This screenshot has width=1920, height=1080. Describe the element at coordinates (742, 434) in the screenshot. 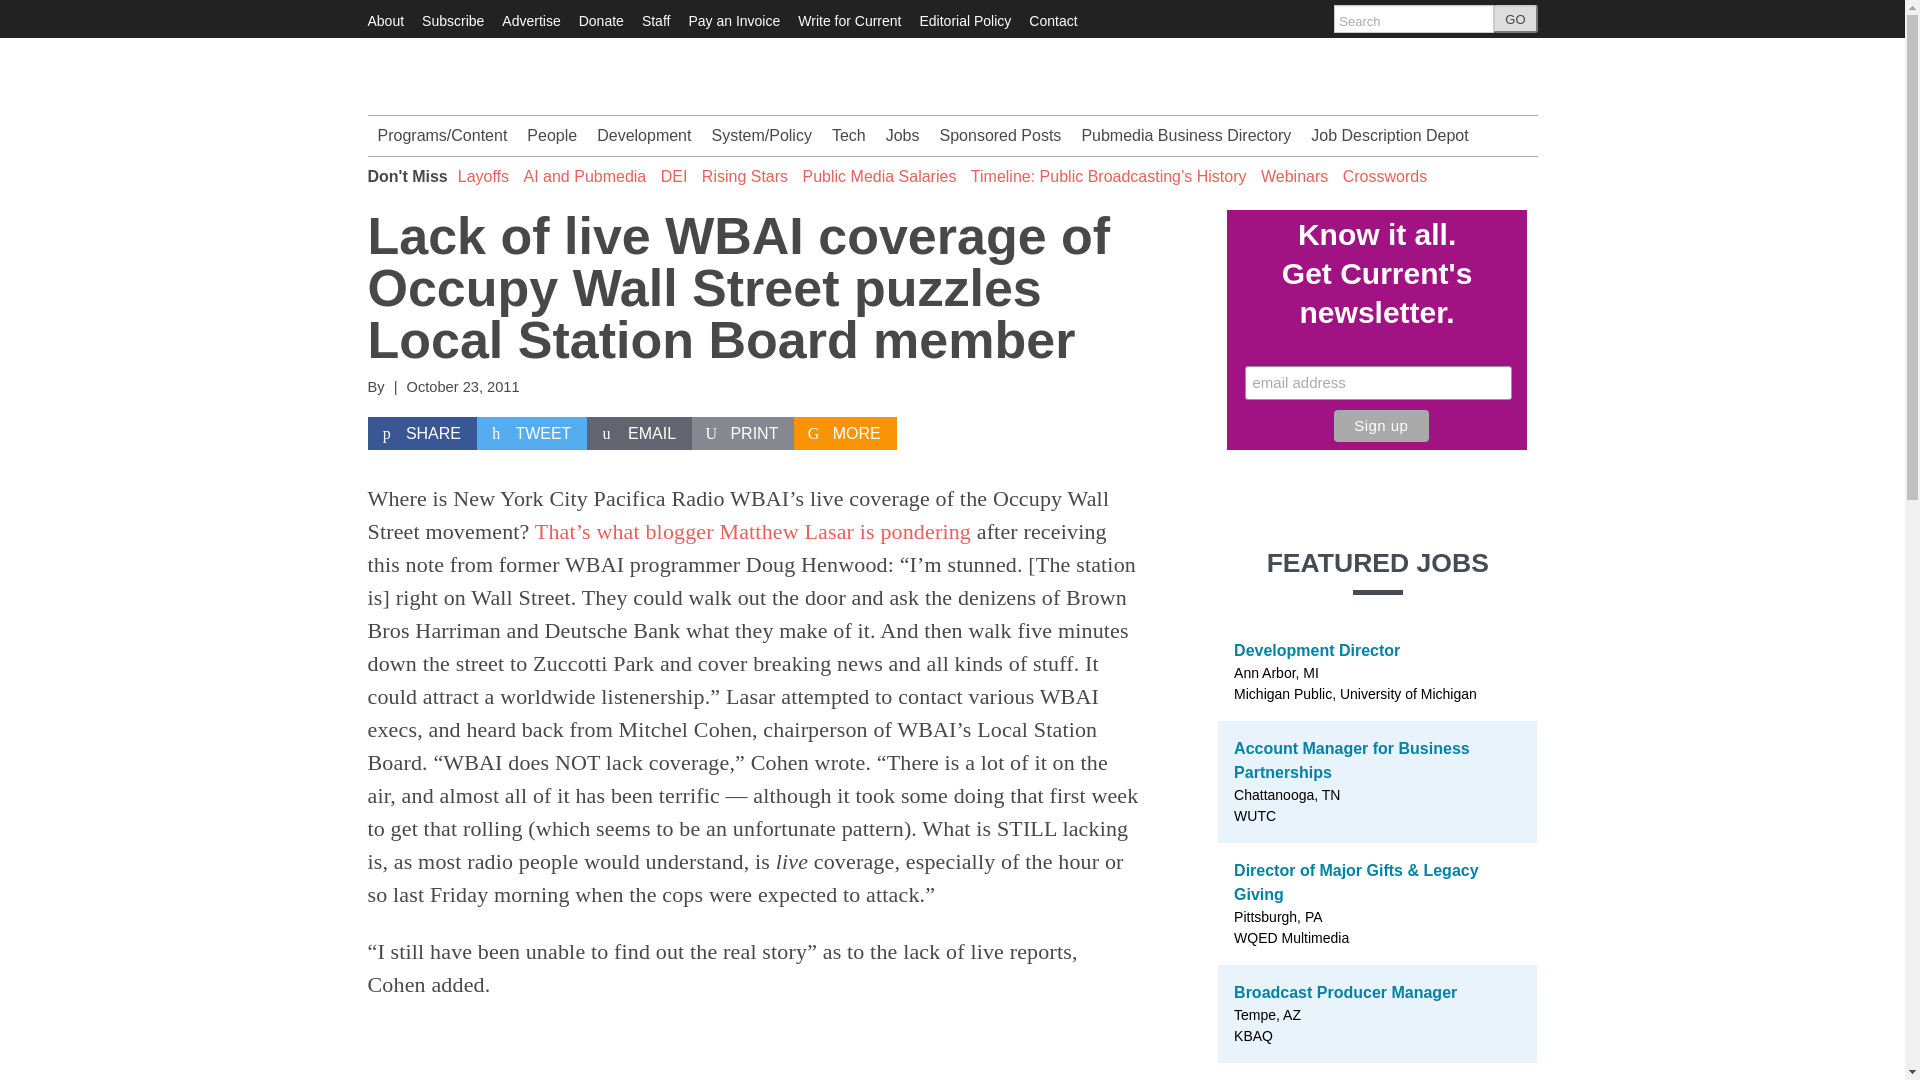

I see `Print this article` at that location.